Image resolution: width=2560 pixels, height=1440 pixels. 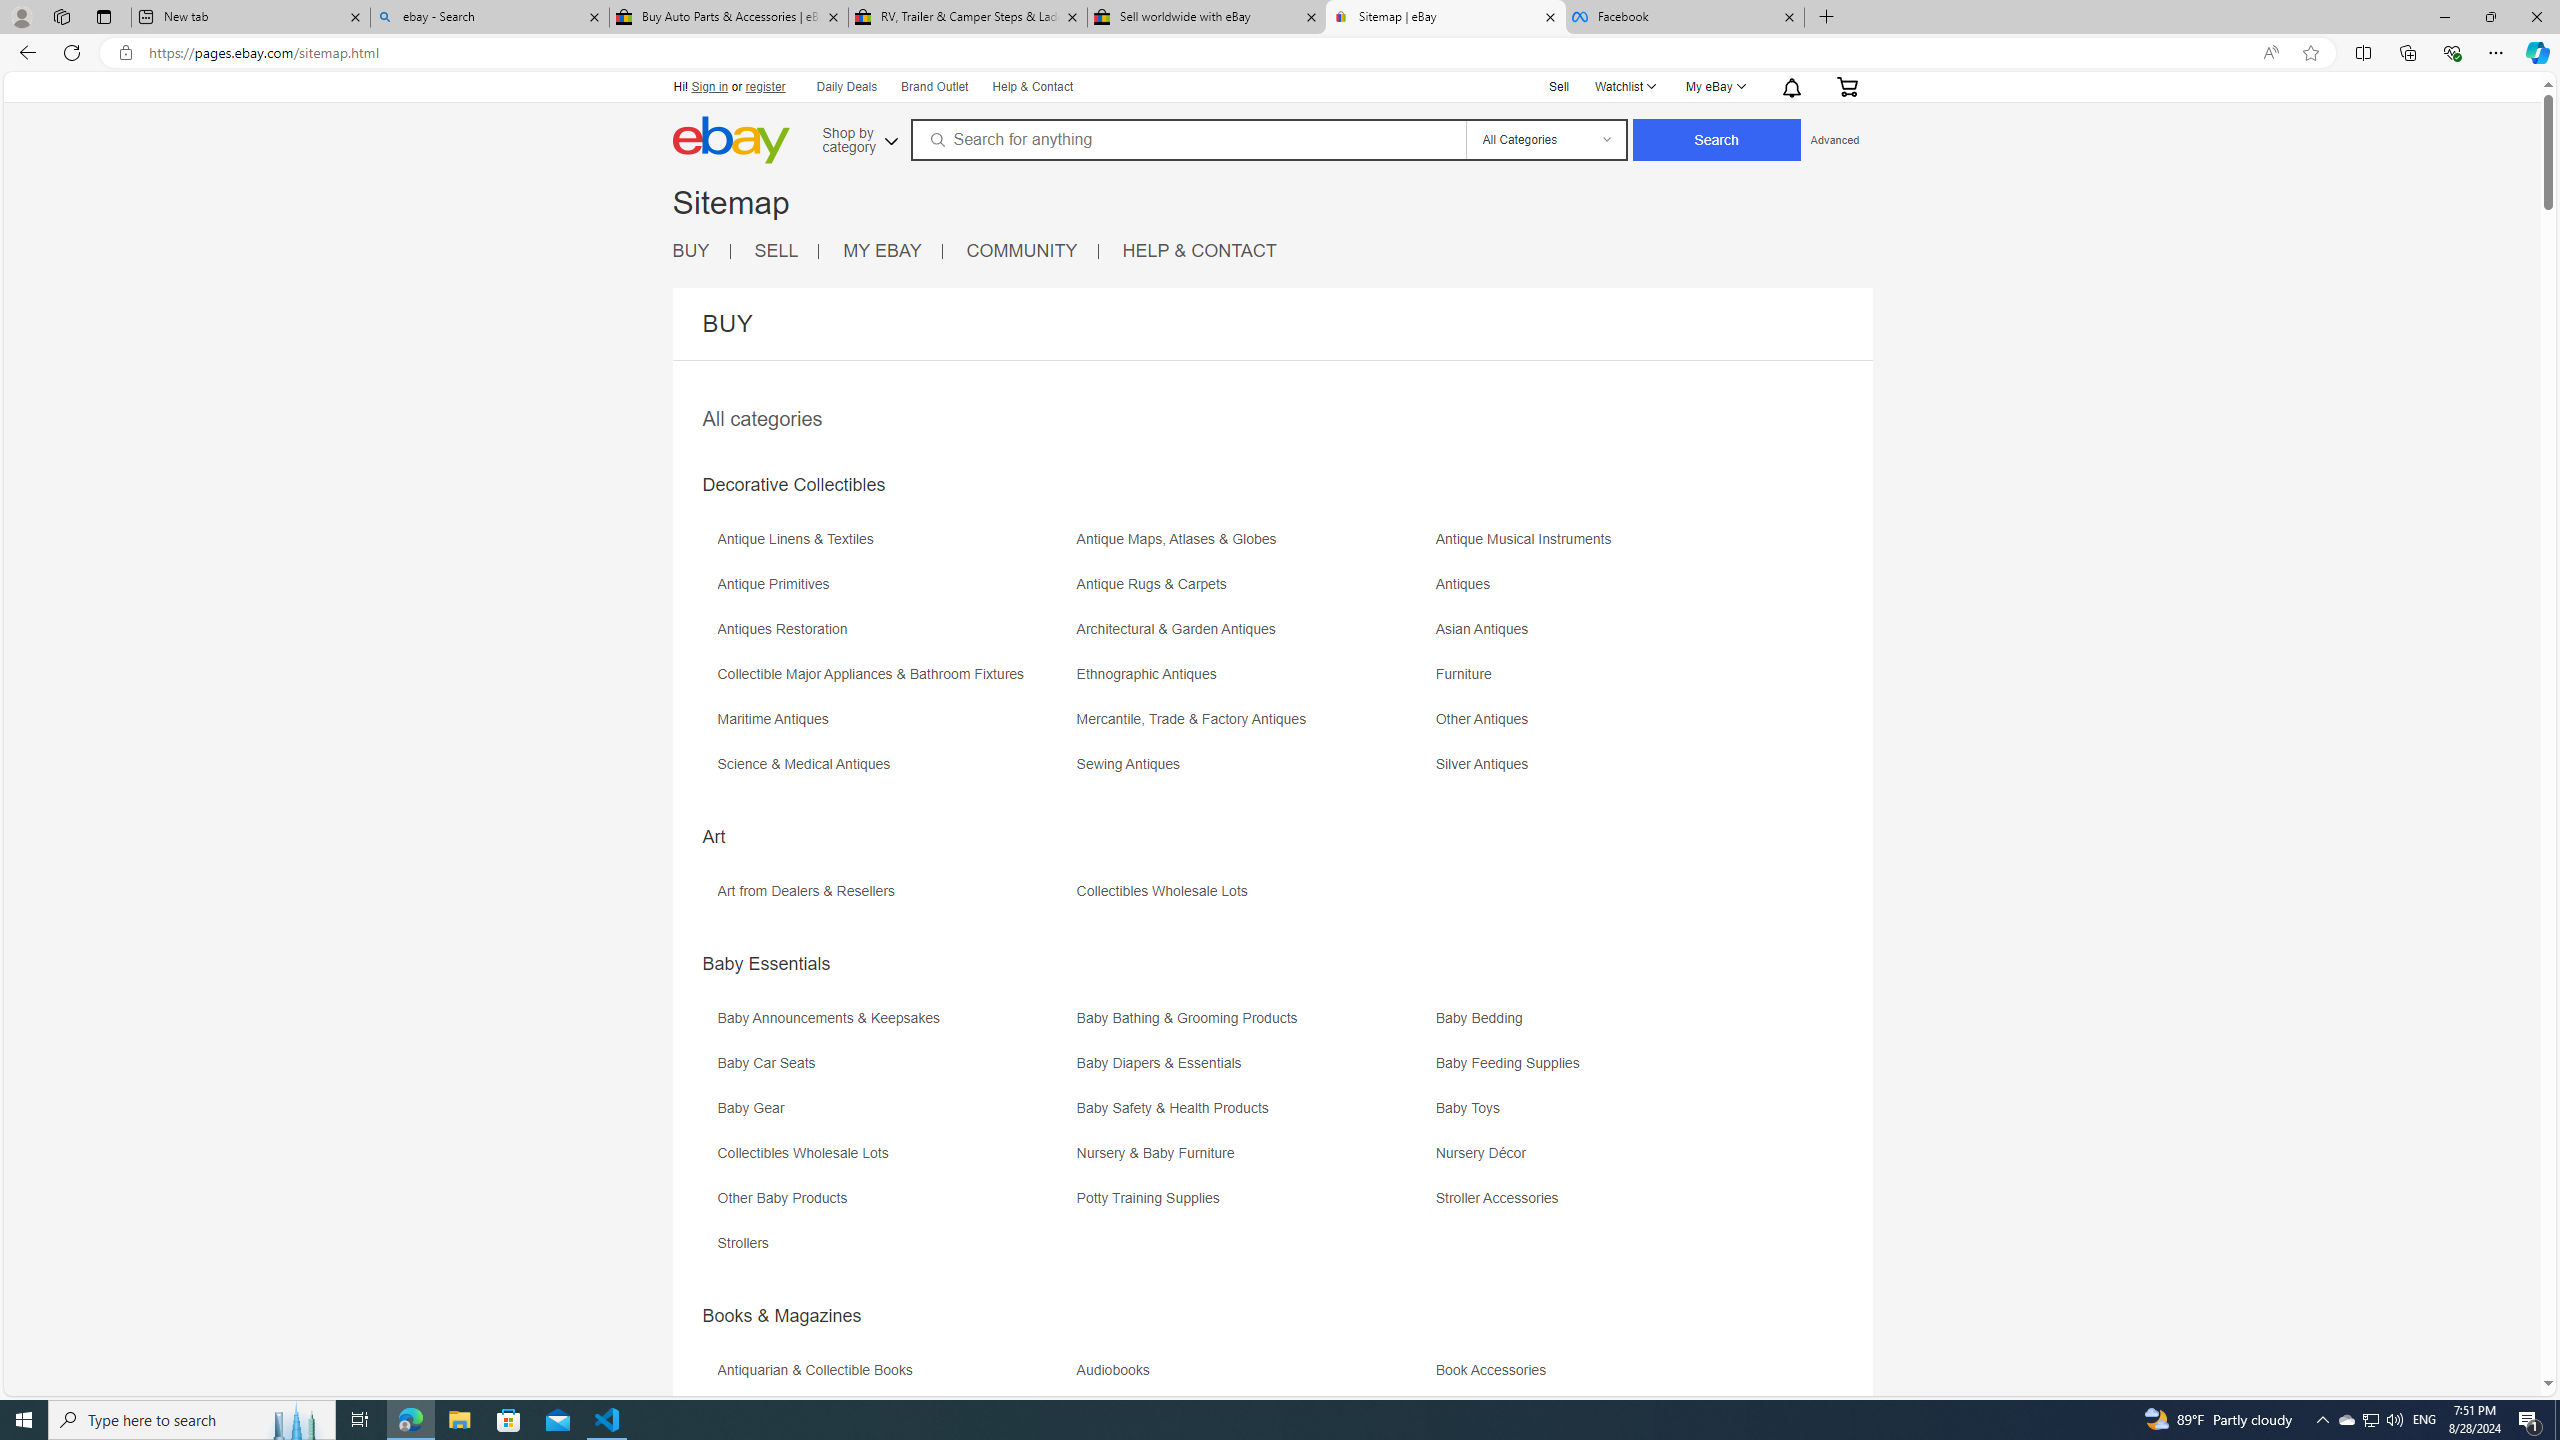 I want to click on Baby Car Seats, so click(x=894, y=1070).